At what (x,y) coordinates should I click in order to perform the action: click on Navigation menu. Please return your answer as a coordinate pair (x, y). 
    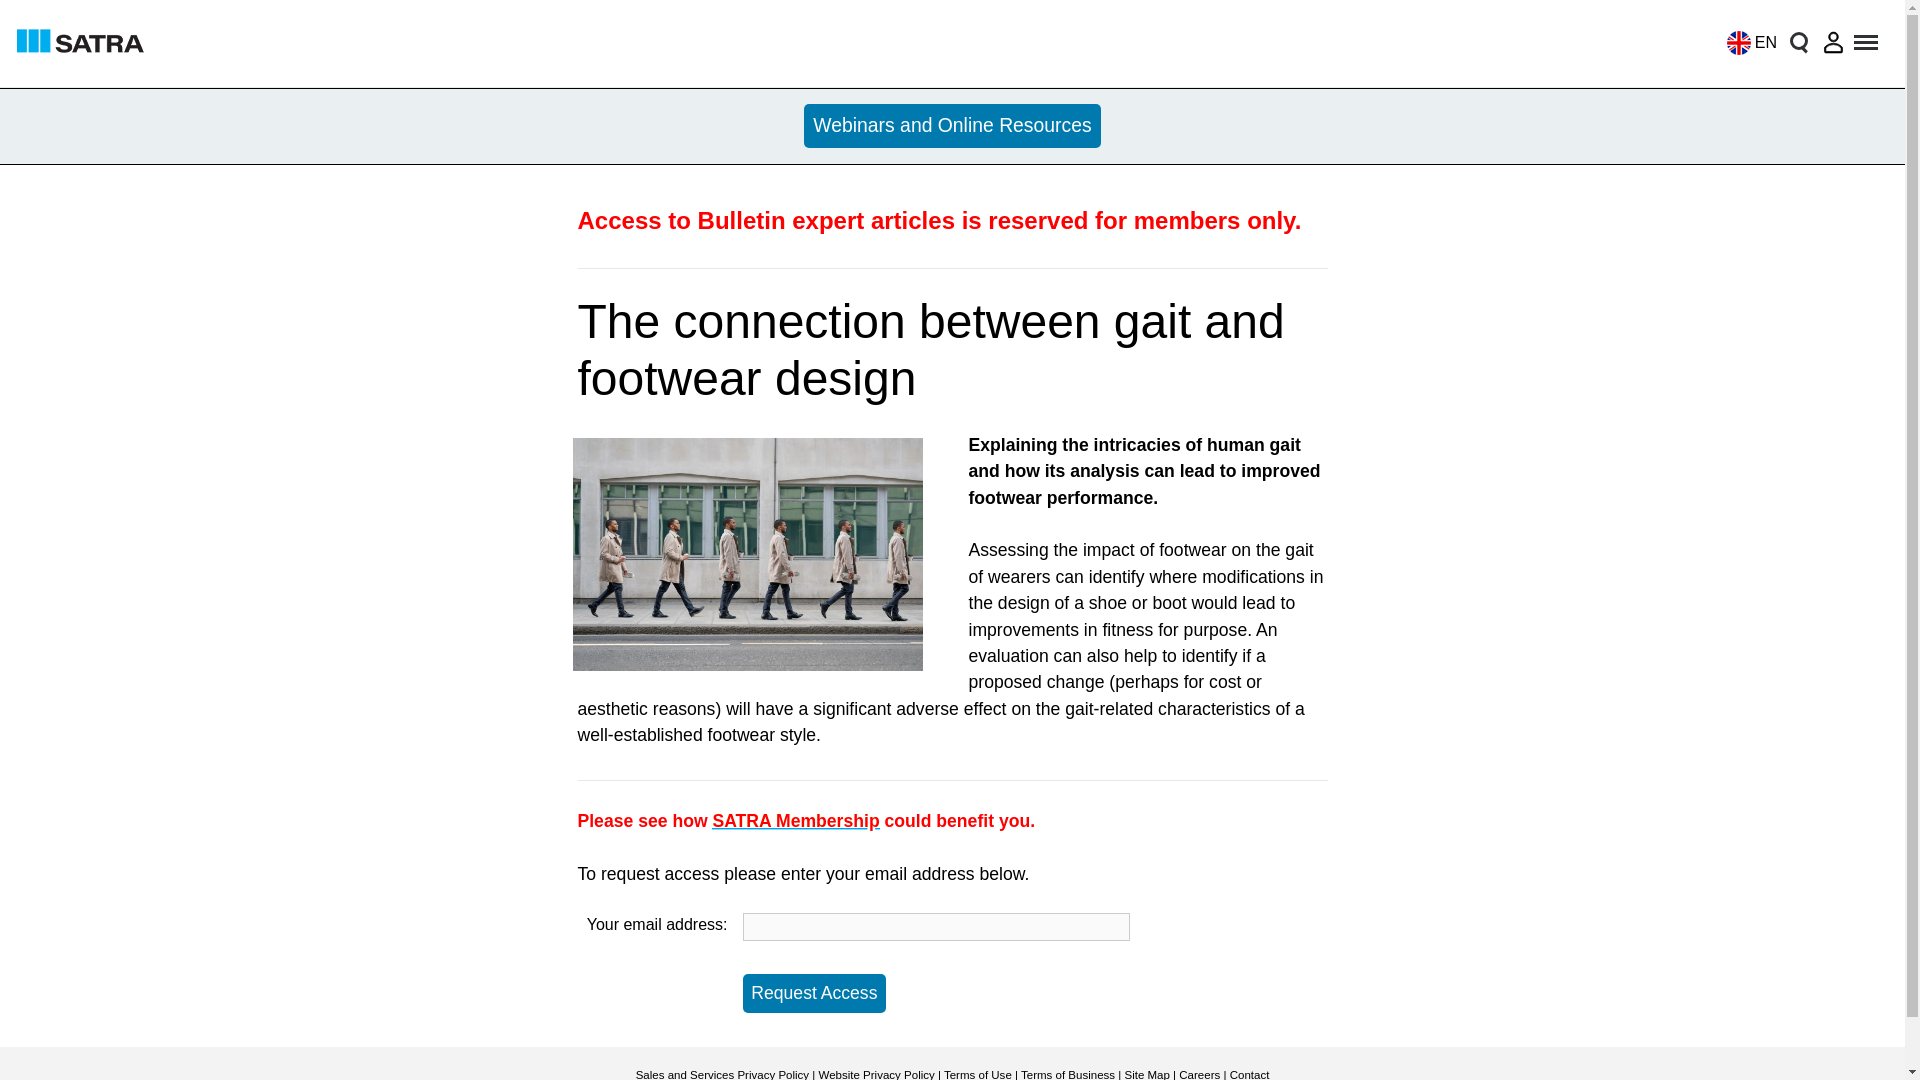
    Looking at the image, I should click on (1867, 42).